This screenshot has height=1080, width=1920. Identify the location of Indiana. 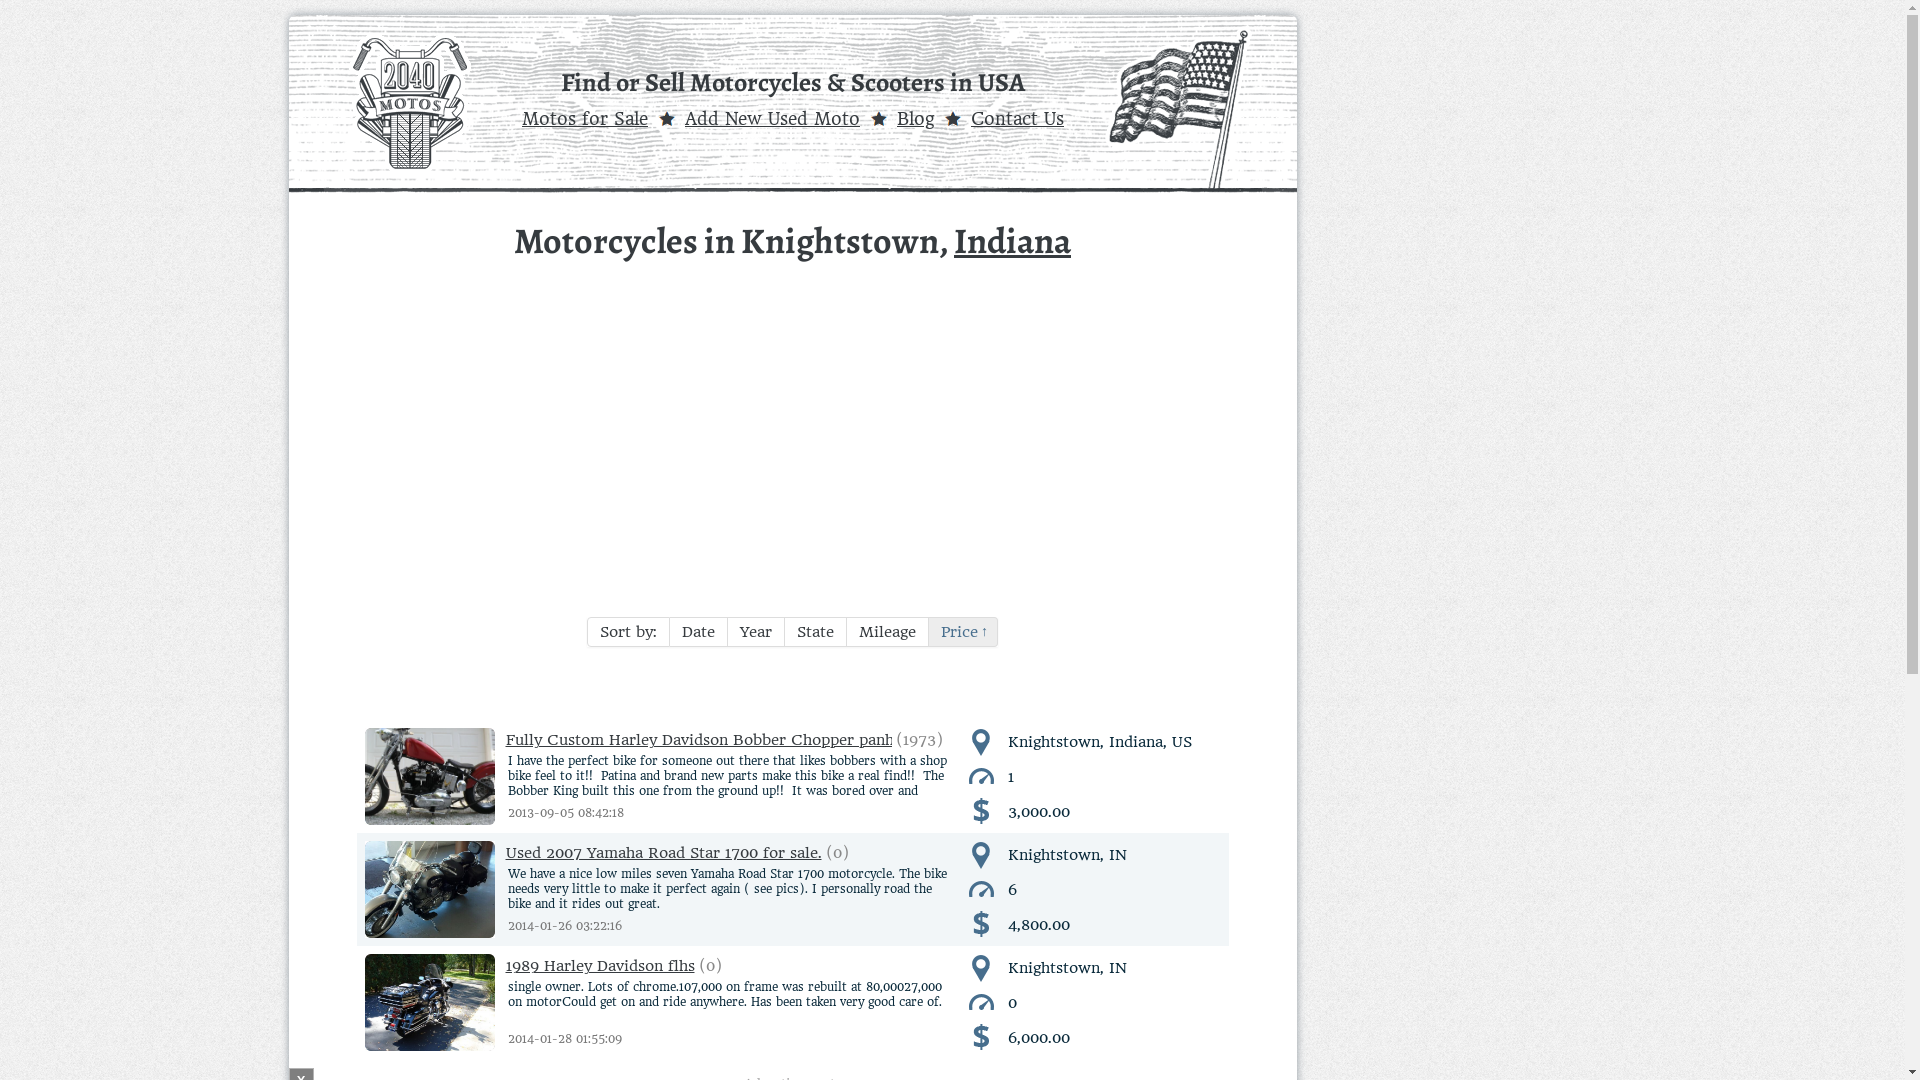
(1012, 240).